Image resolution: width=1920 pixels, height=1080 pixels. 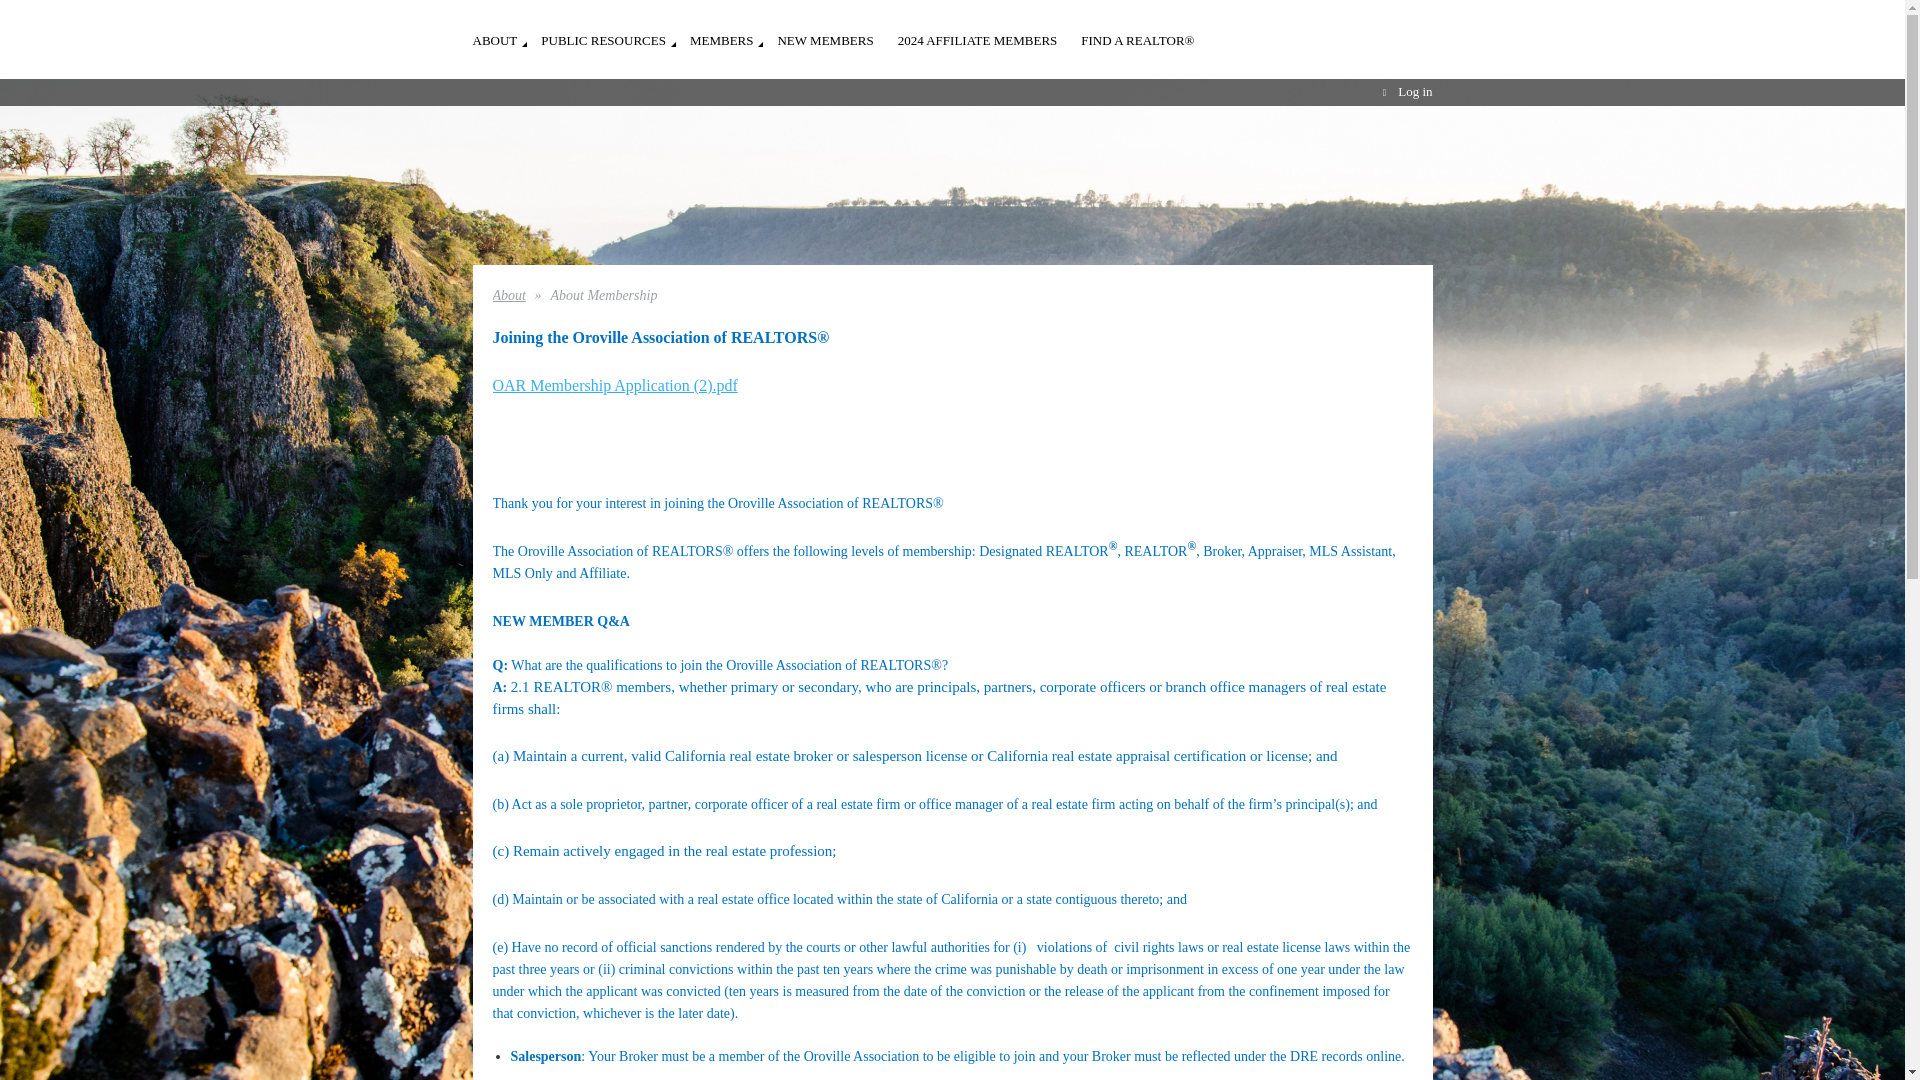 What do you see at coordinates (615, 30) in the screenshot?
I see `PUBLIC RESOURCES` at bounding box center [615, 30].